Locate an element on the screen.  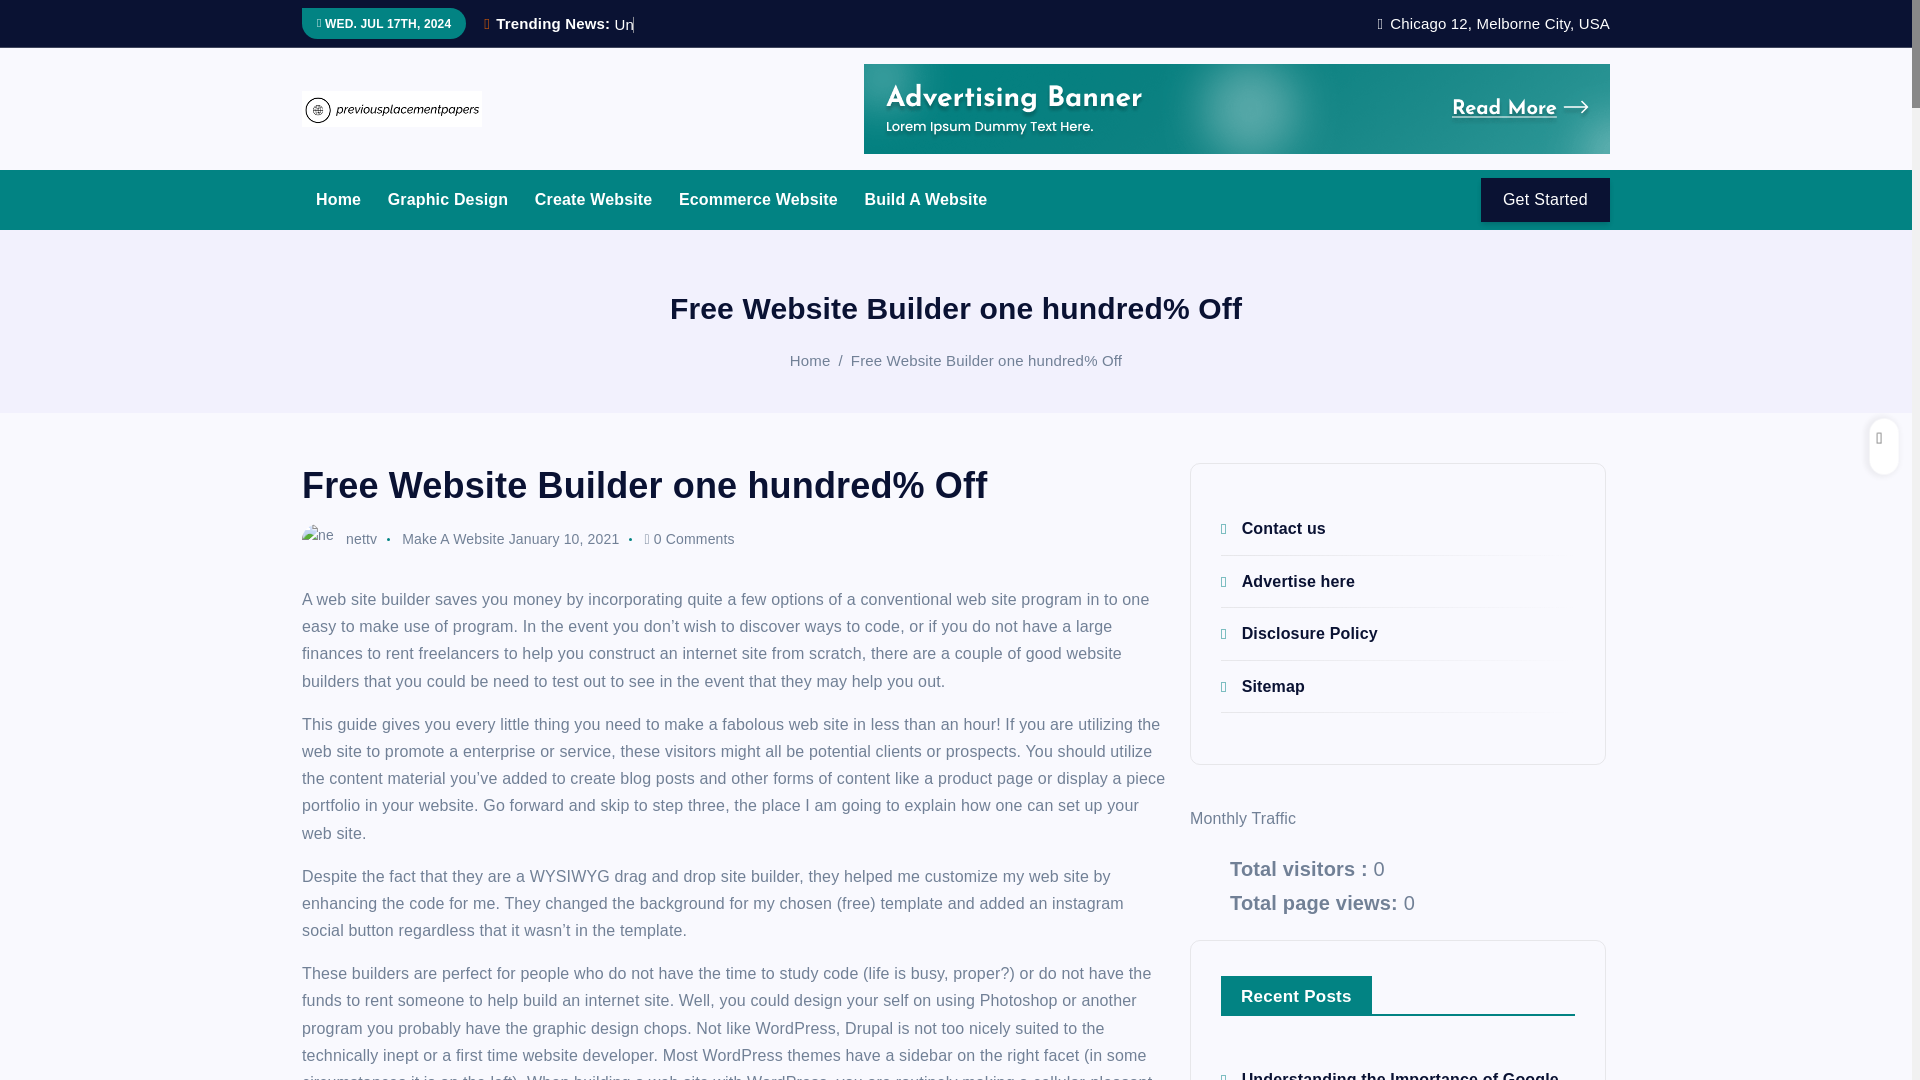
Home is located at coordinates (810, 360).